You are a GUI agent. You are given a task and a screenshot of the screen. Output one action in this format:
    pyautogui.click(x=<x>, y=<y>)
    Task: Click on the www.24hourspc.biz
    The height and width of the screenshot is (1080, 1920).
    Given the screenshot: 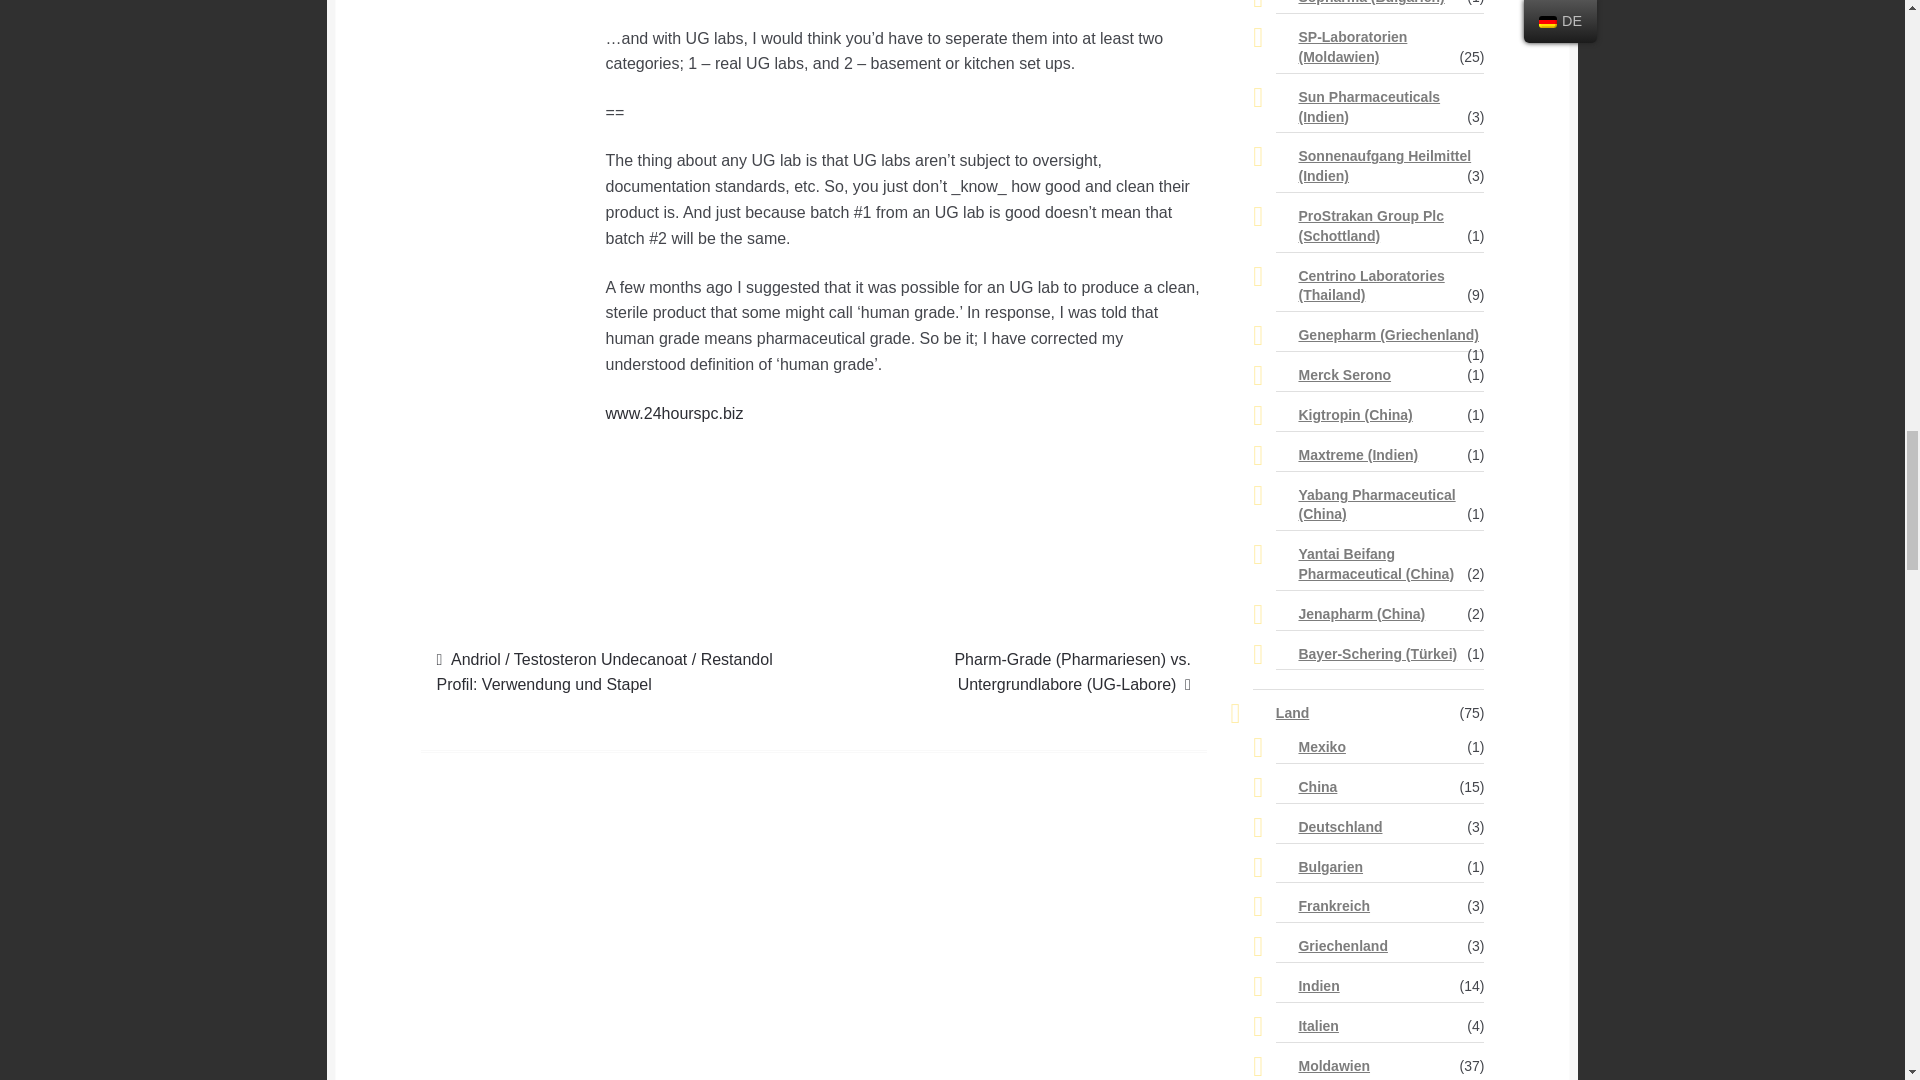 What is the action you would take?
    pyautogui.click(x=675, y=414)
    